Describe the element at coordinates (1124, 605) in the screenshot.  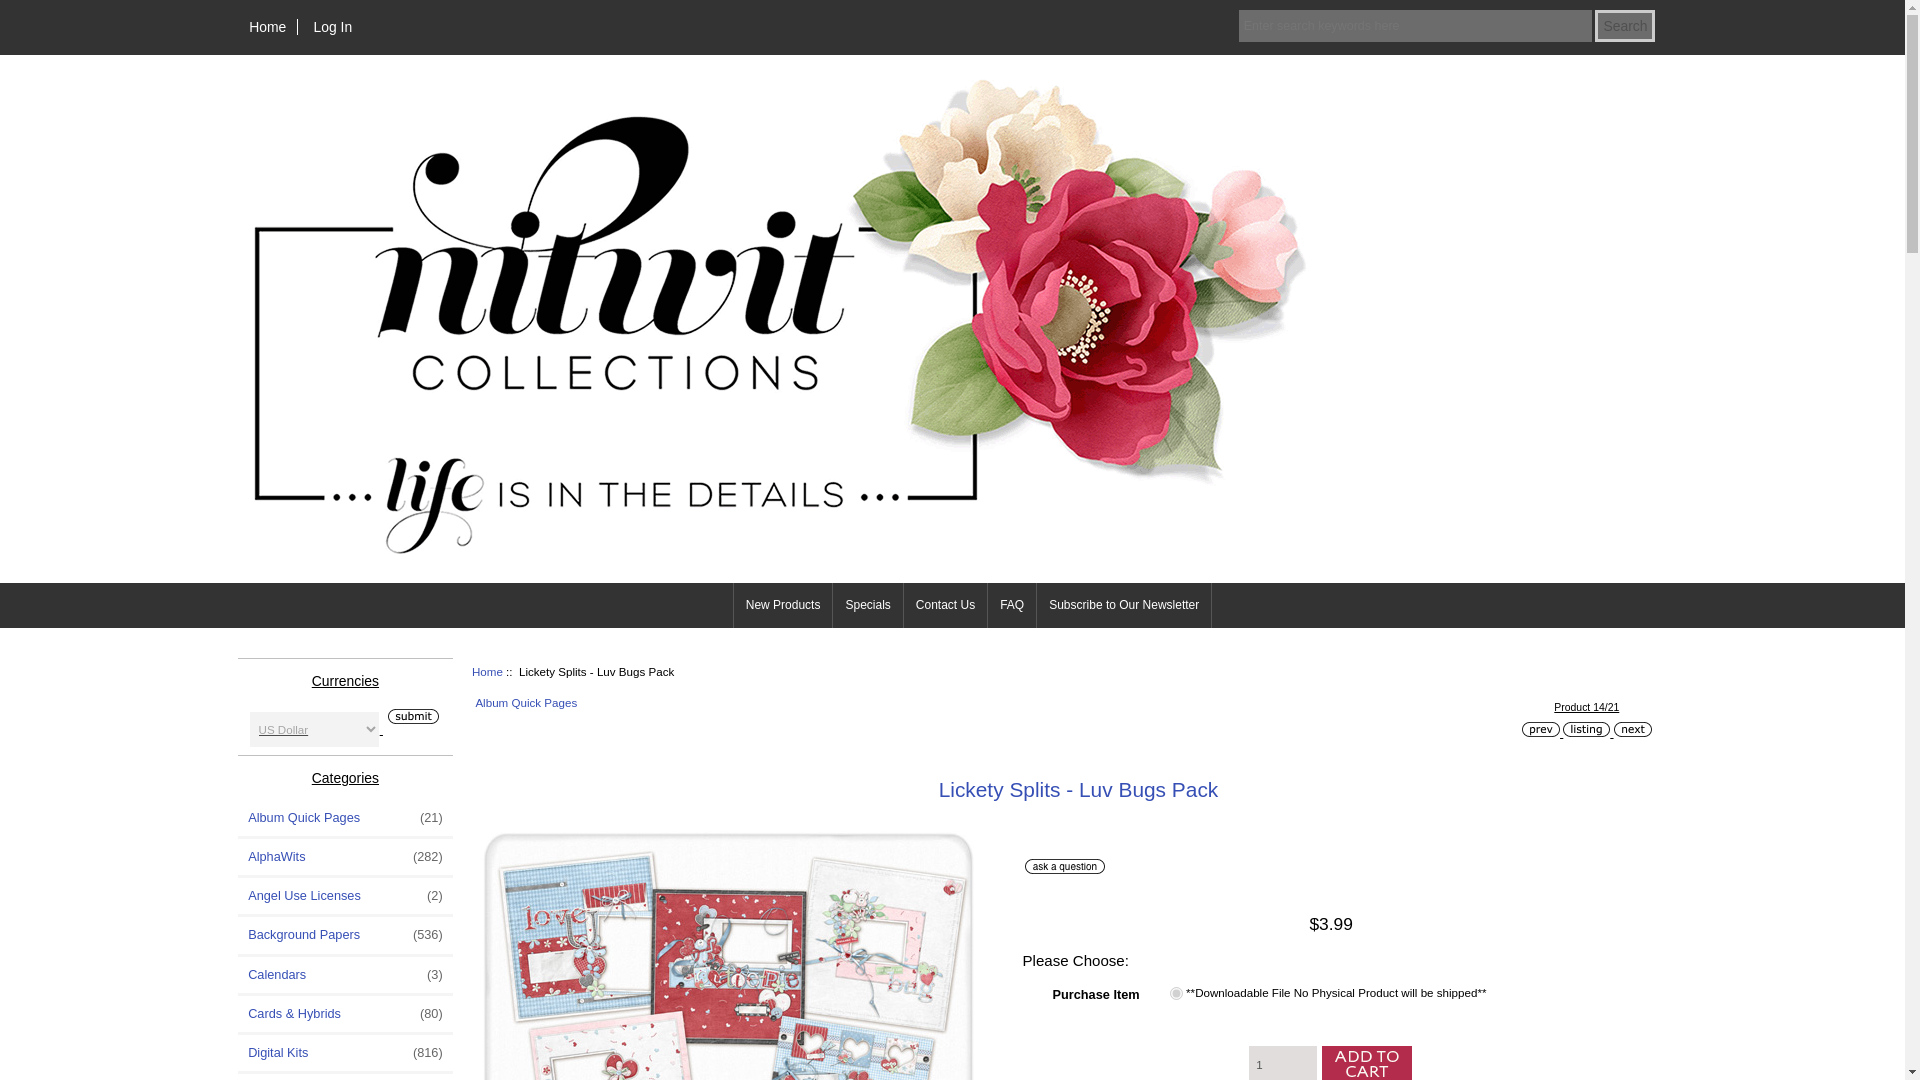
I see `Subscribe to Our Newsletter` at that location.